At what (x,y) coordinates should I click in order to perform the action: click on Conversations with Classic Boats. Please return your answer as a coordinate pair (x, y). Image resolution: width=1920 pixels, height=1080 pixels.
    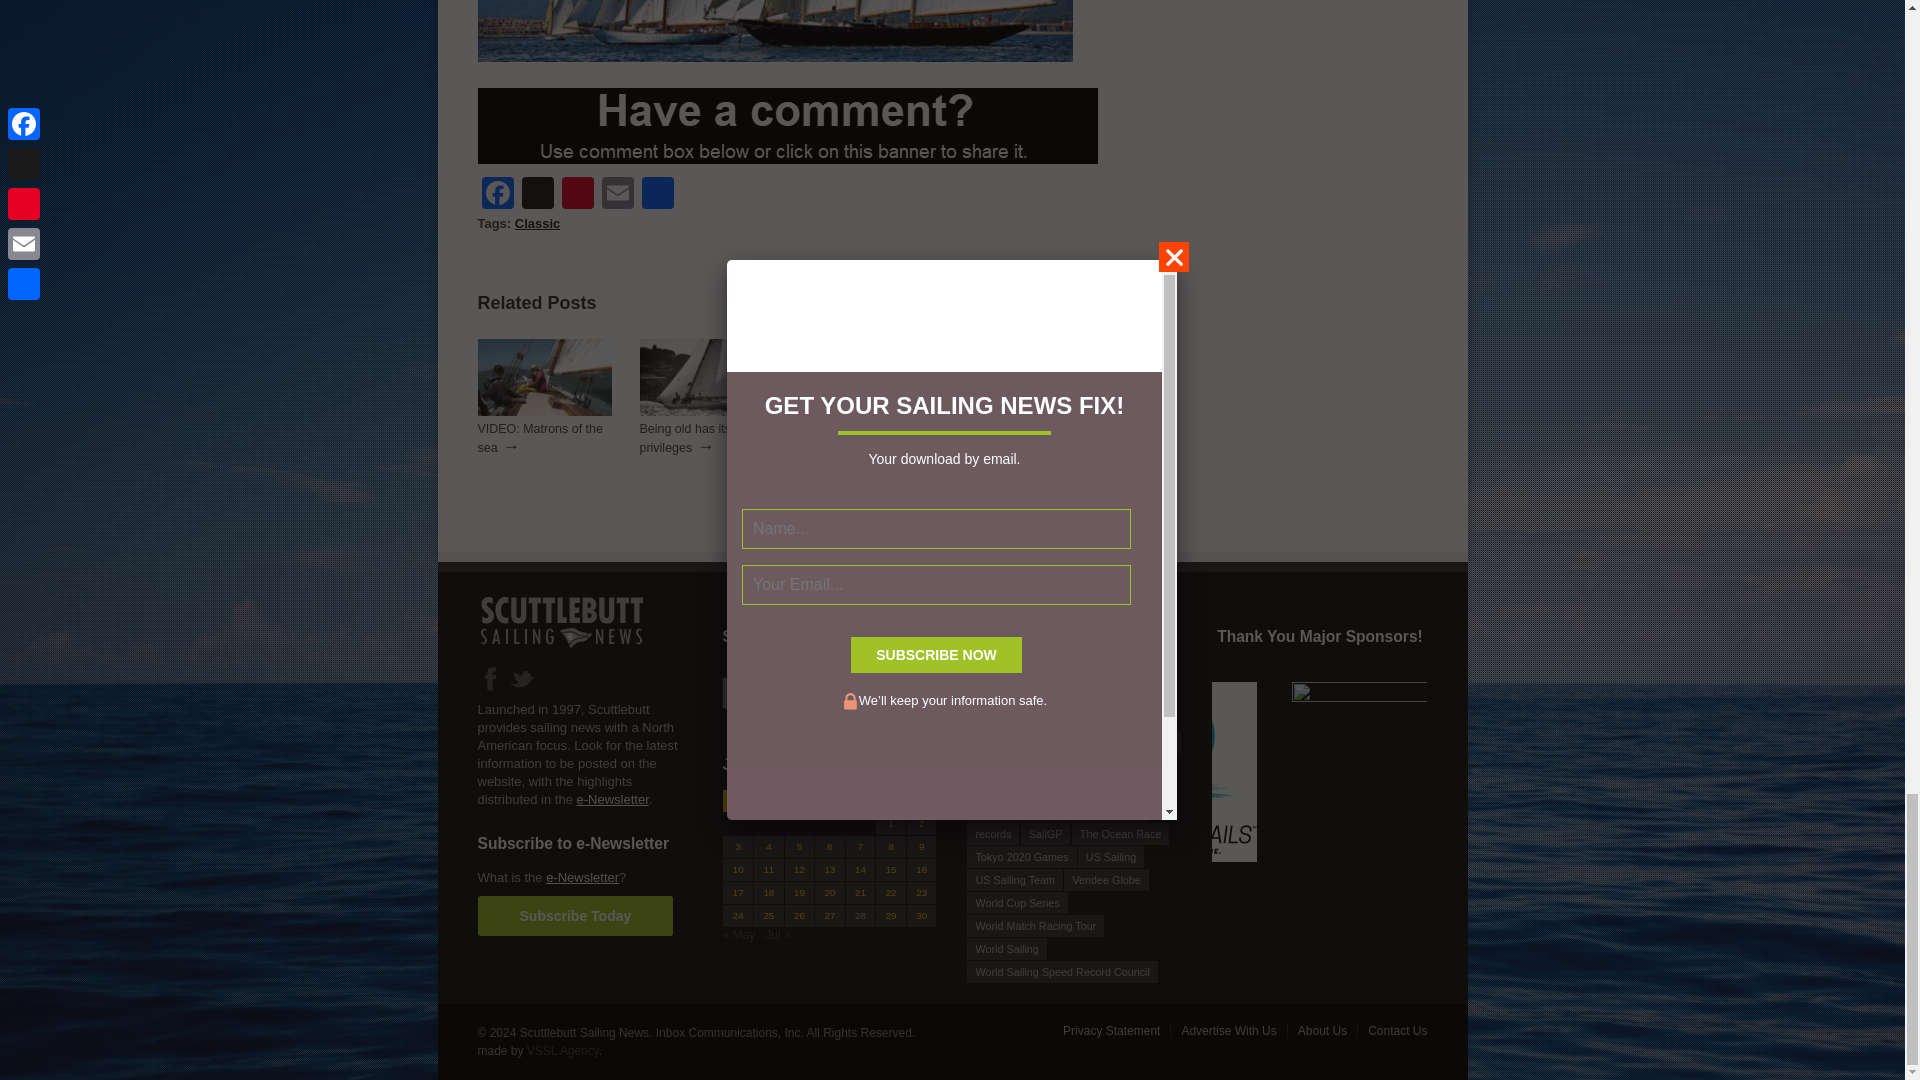
    Looking at the image, I should click on (869, 412).